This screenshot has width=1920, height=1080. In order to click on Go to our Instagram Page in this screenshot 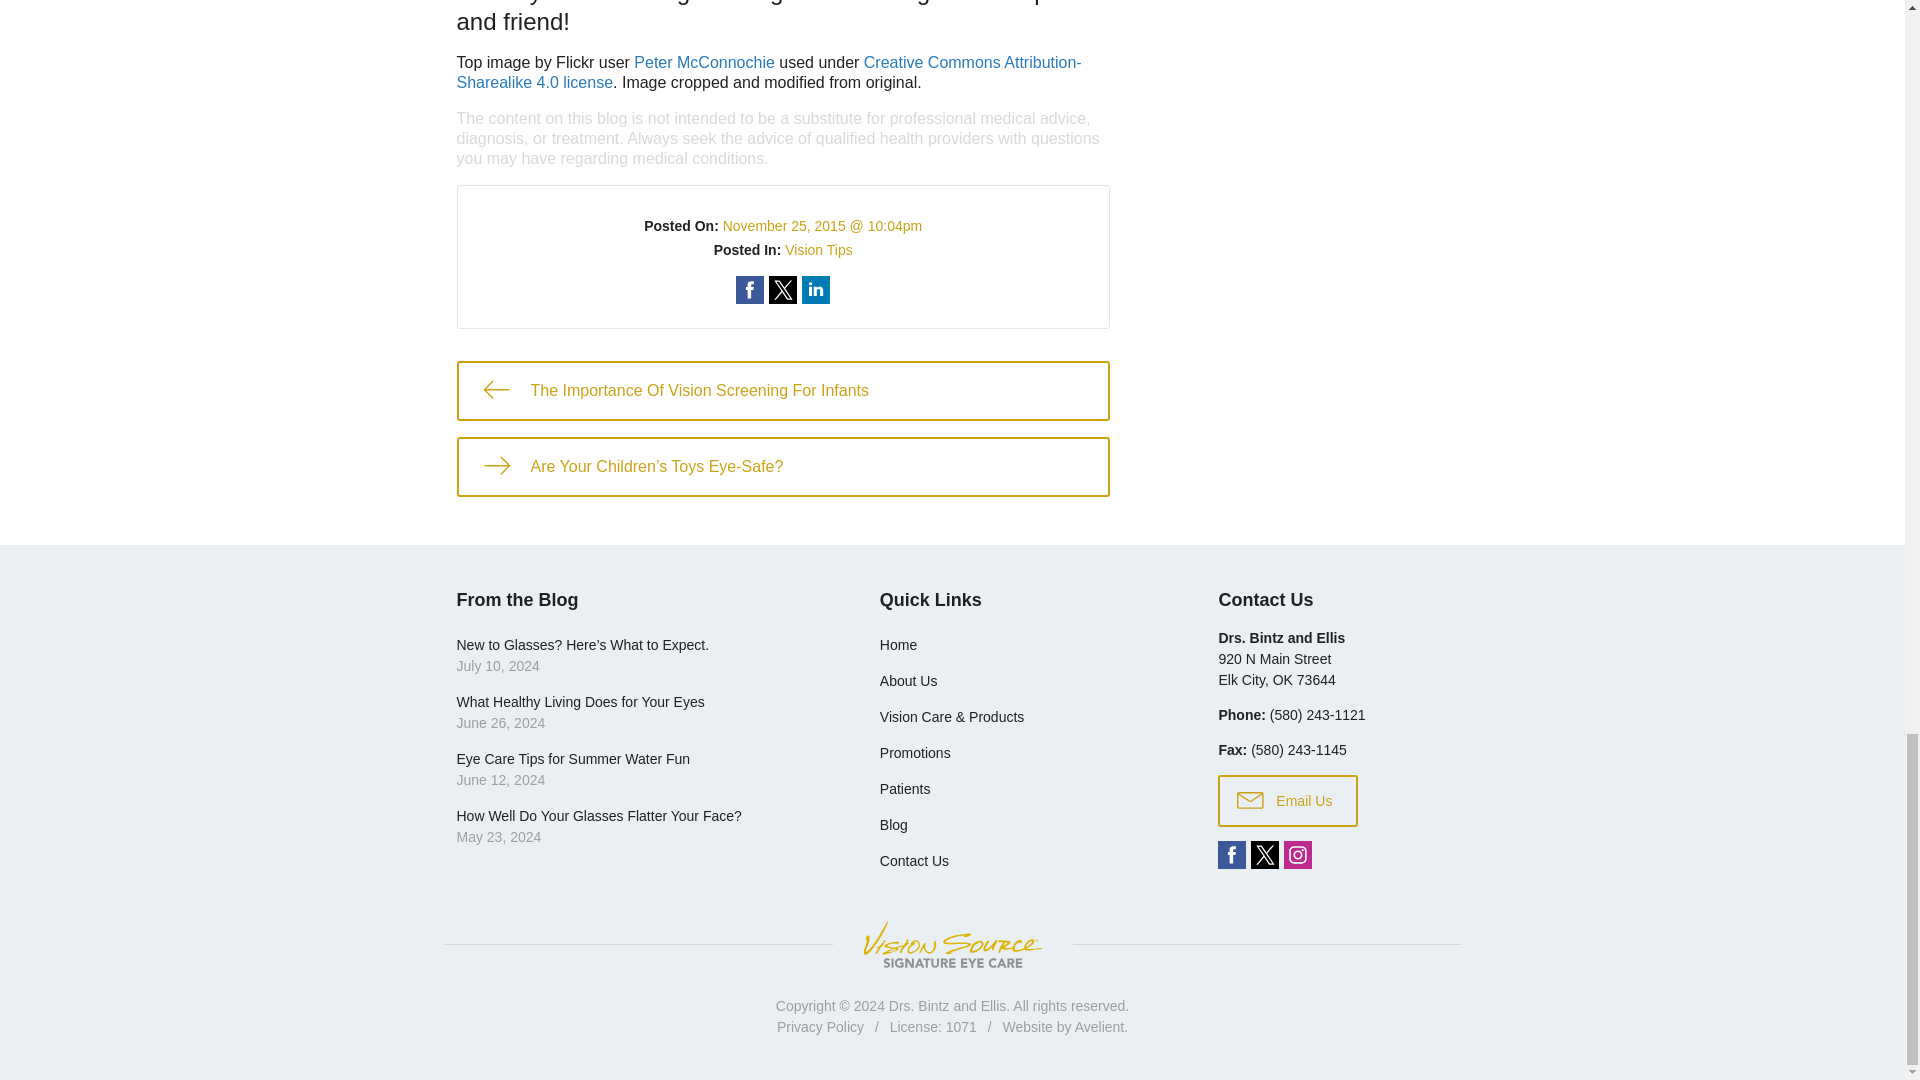, I will do `click(1298, 855)`.